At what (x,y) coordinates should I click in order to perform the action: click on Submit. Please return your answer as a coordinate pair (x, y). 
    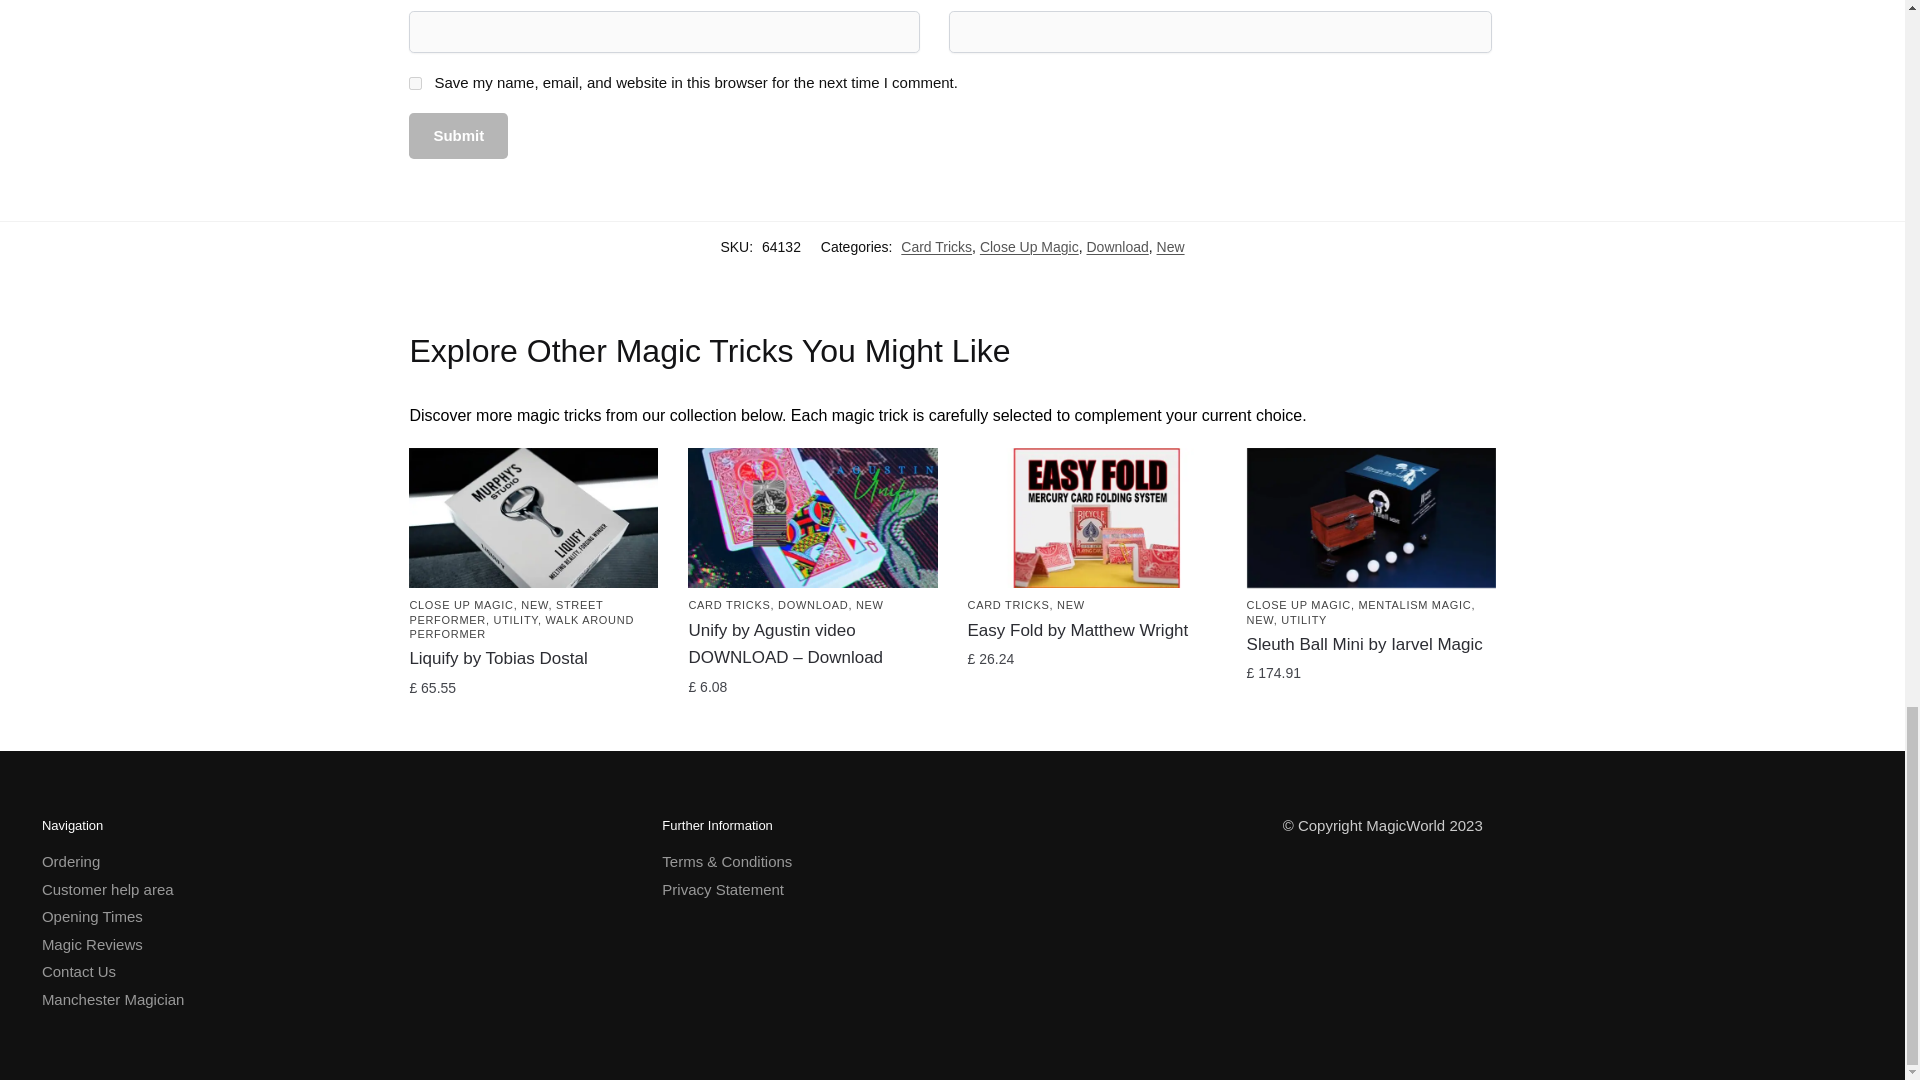
    Looking at the image, I should click on (458, 136).